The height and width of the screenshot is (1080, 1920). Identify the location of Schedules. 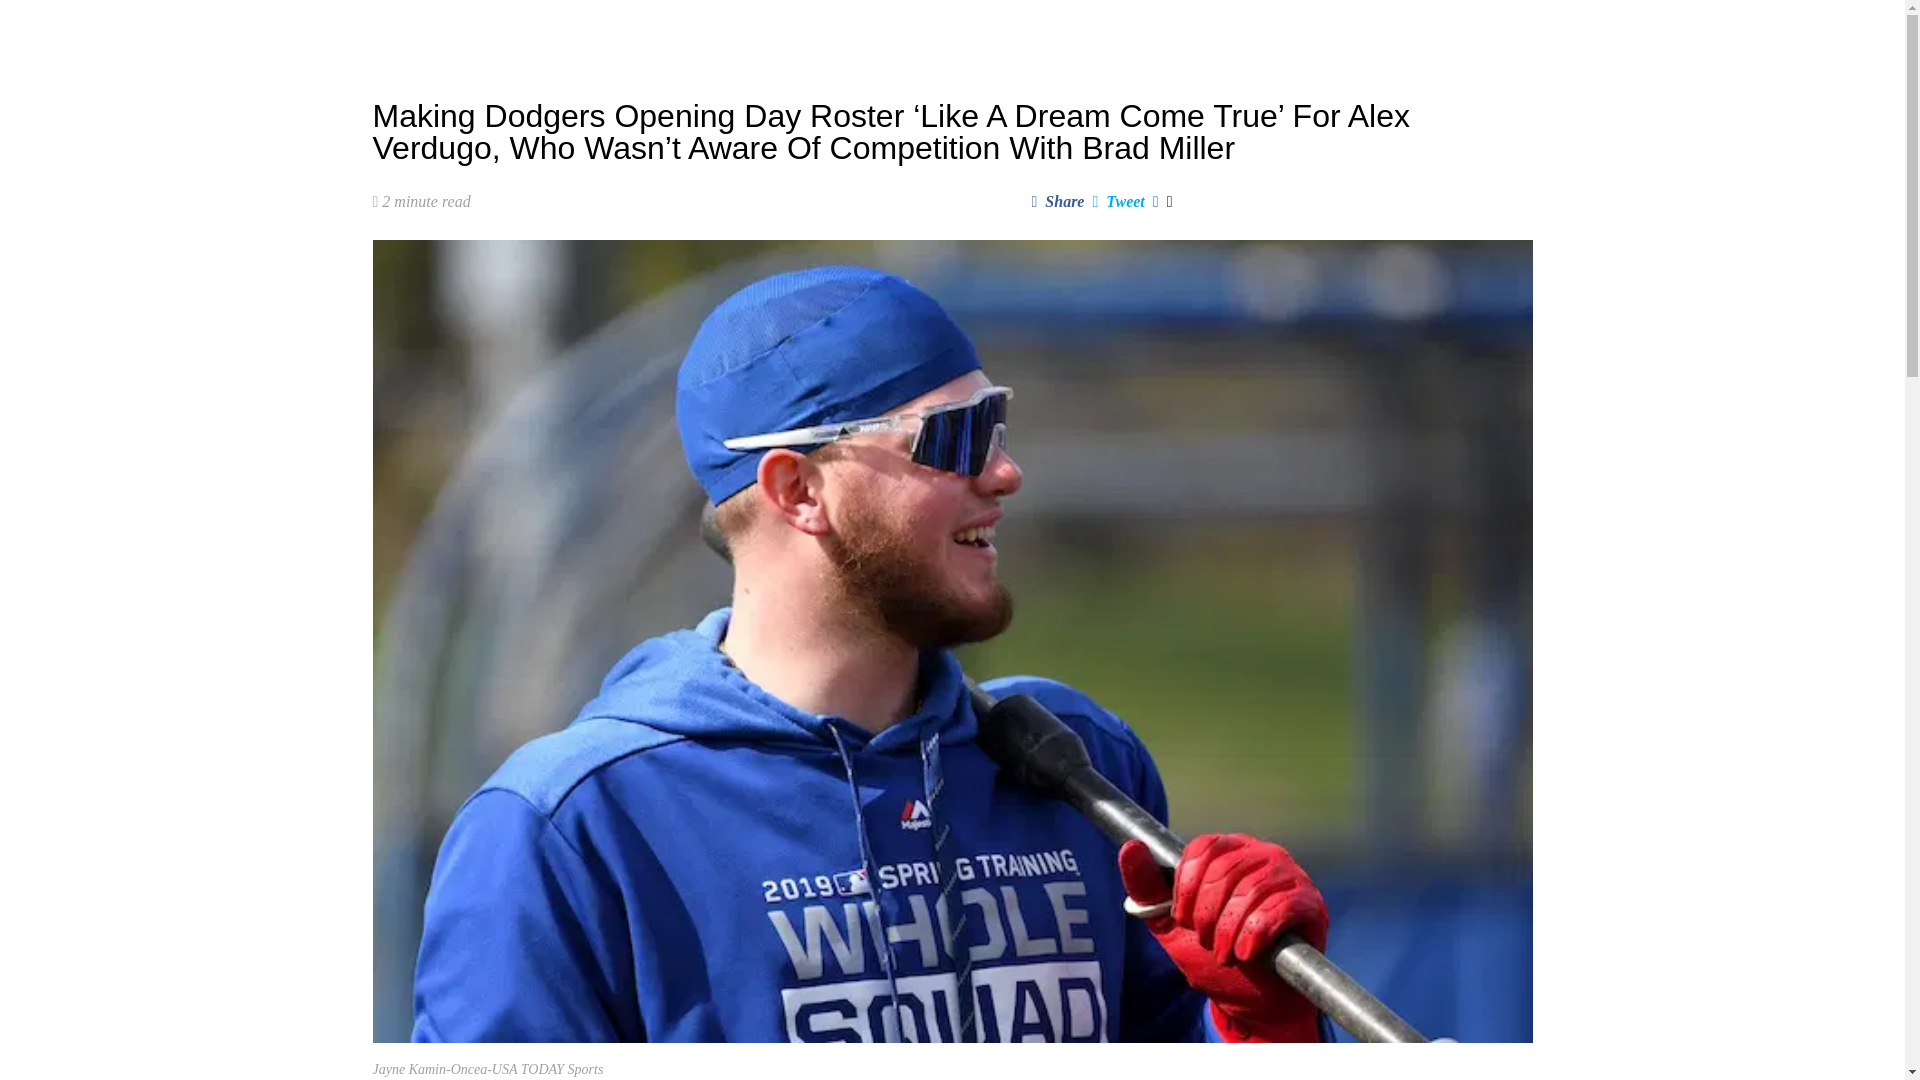
(763, 30).